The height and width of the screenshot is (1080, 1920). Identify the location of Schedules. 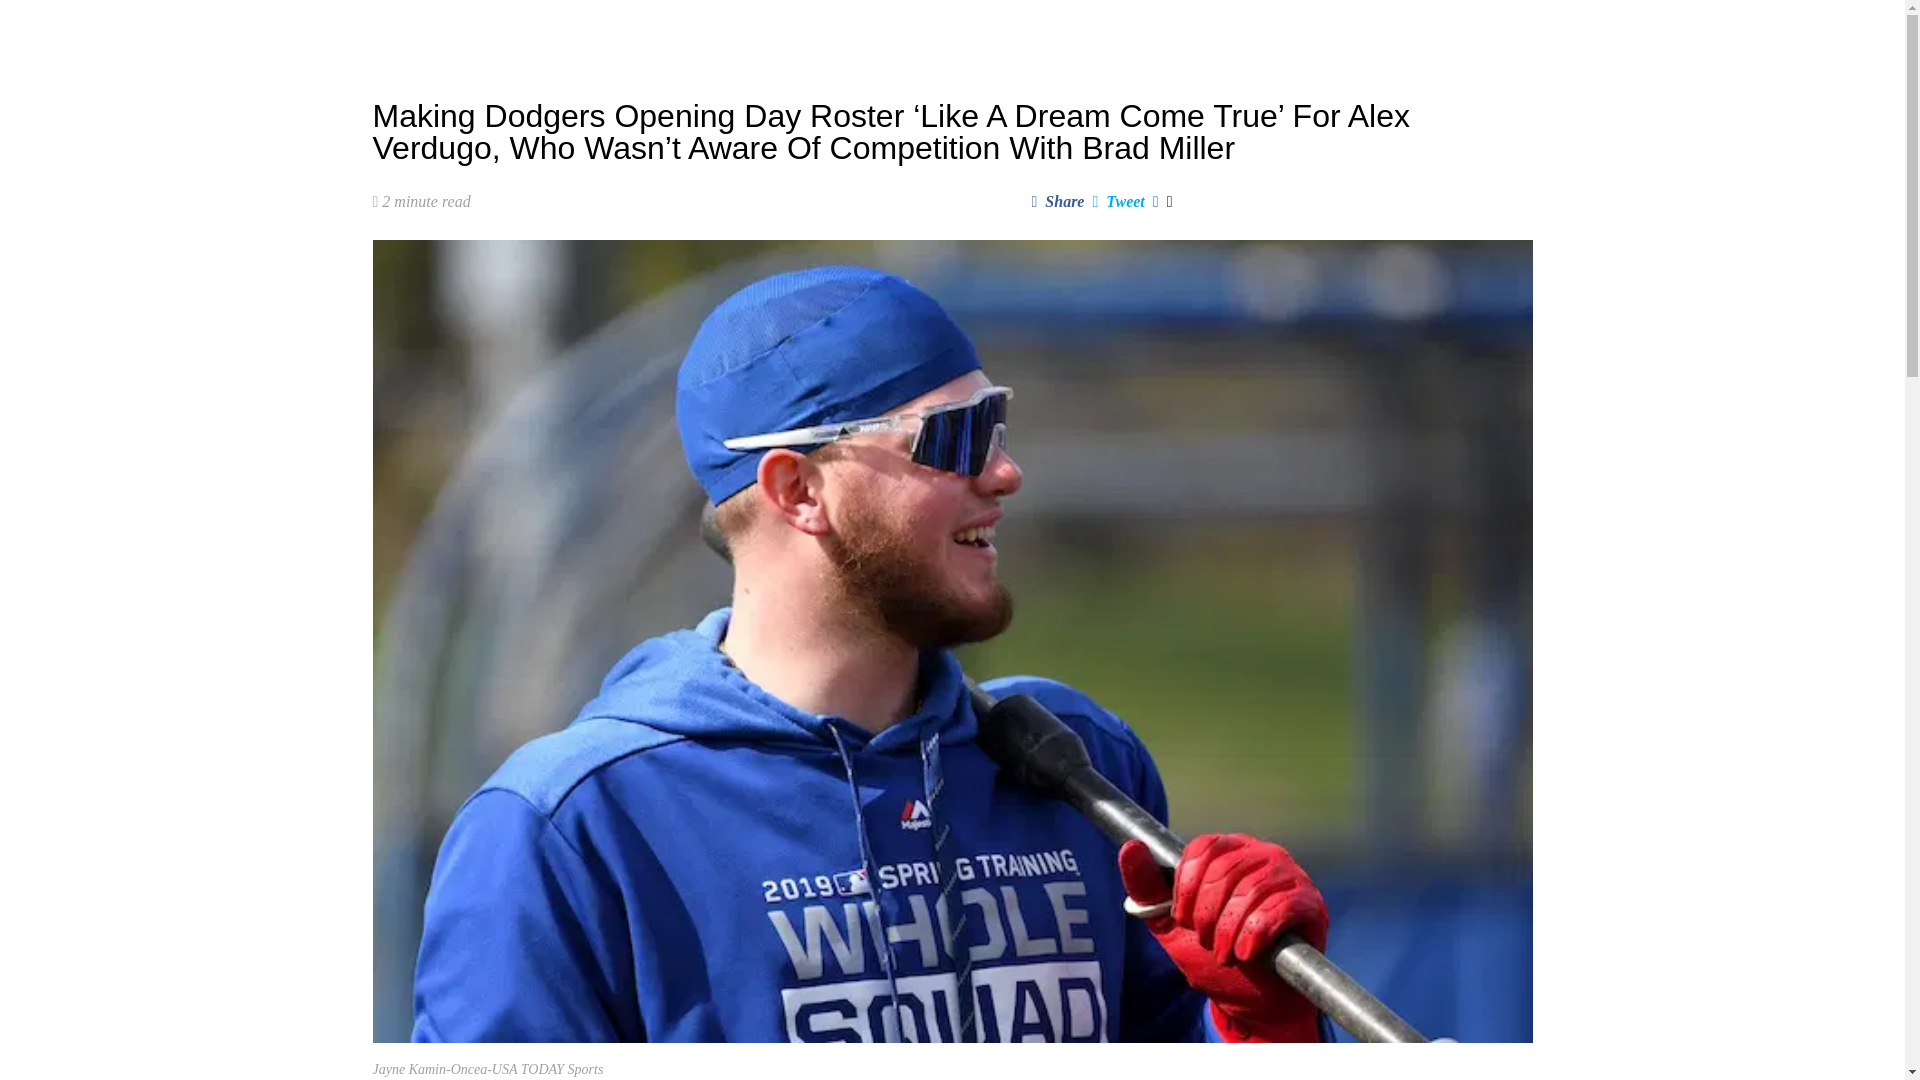
(763, 30).